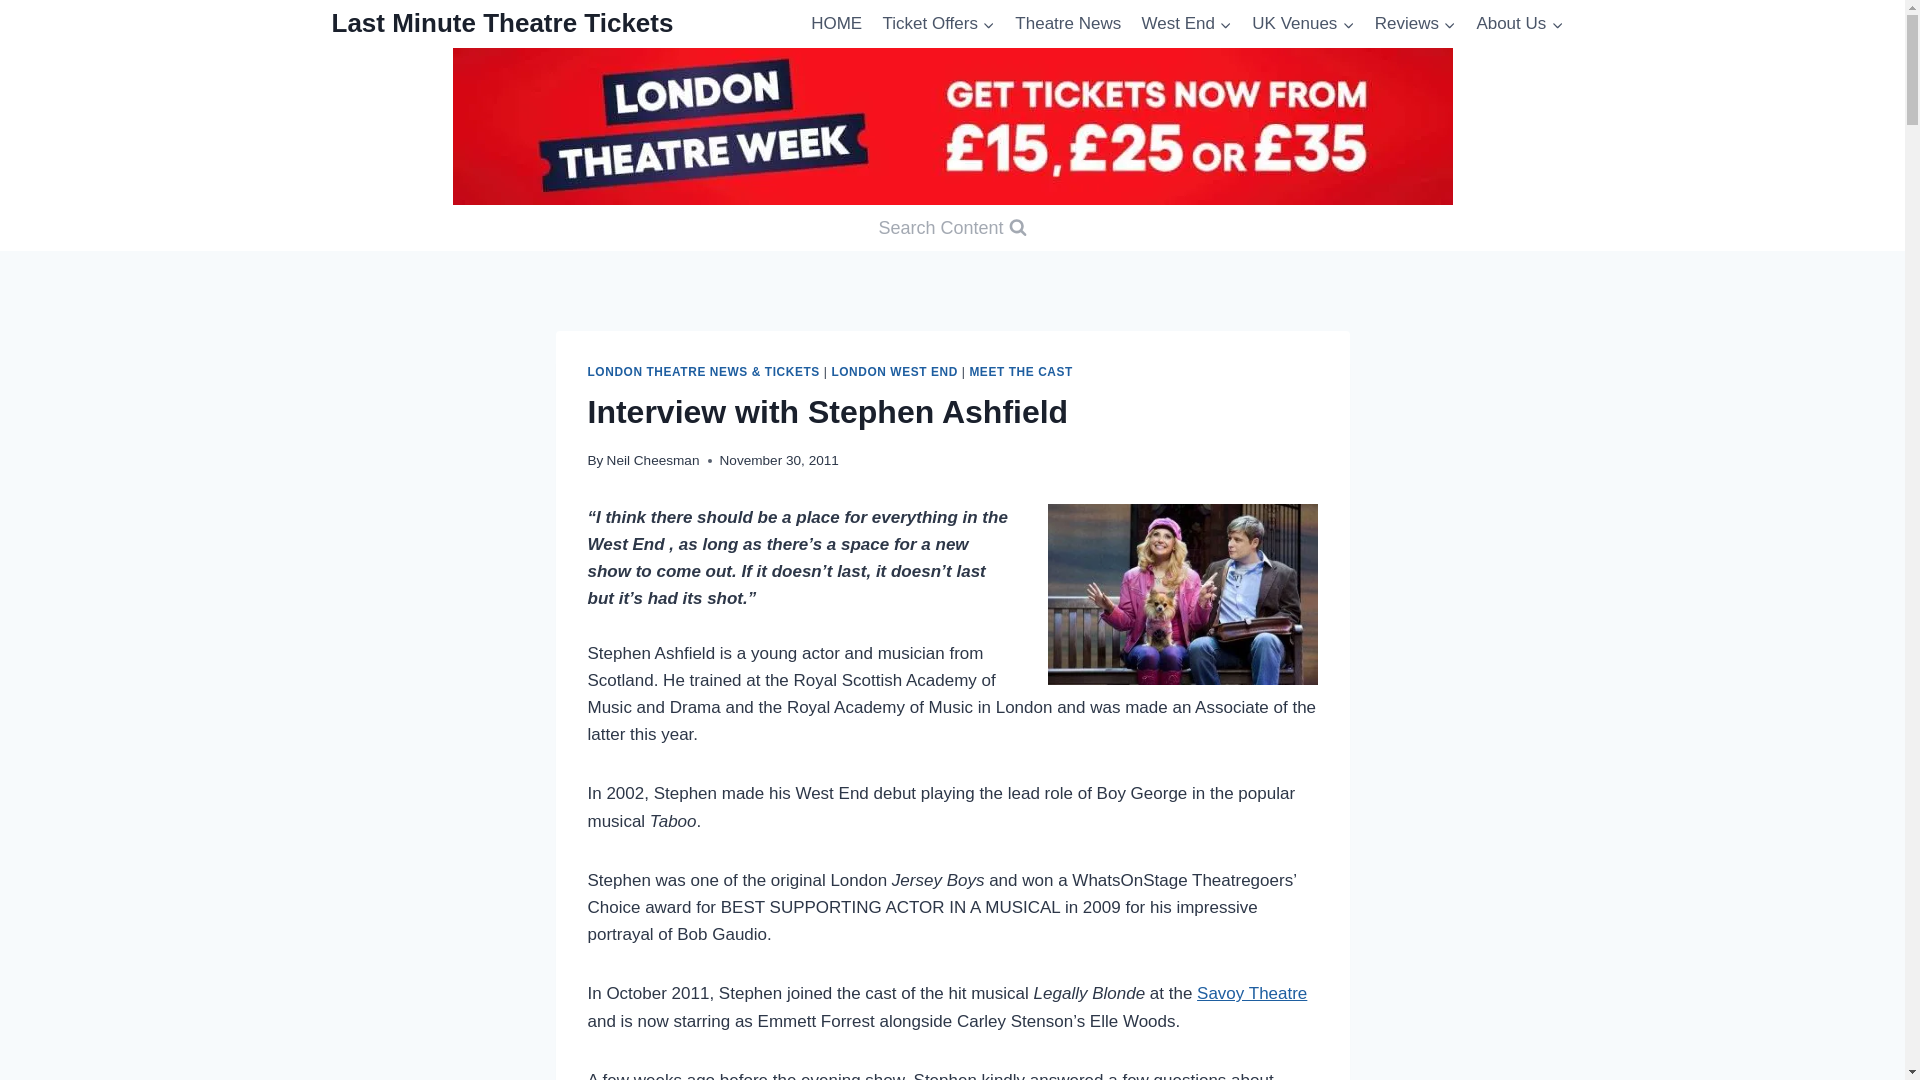  Describe the element at coordinates (836, 24) in the screenshot. I see `HOME` at that location.